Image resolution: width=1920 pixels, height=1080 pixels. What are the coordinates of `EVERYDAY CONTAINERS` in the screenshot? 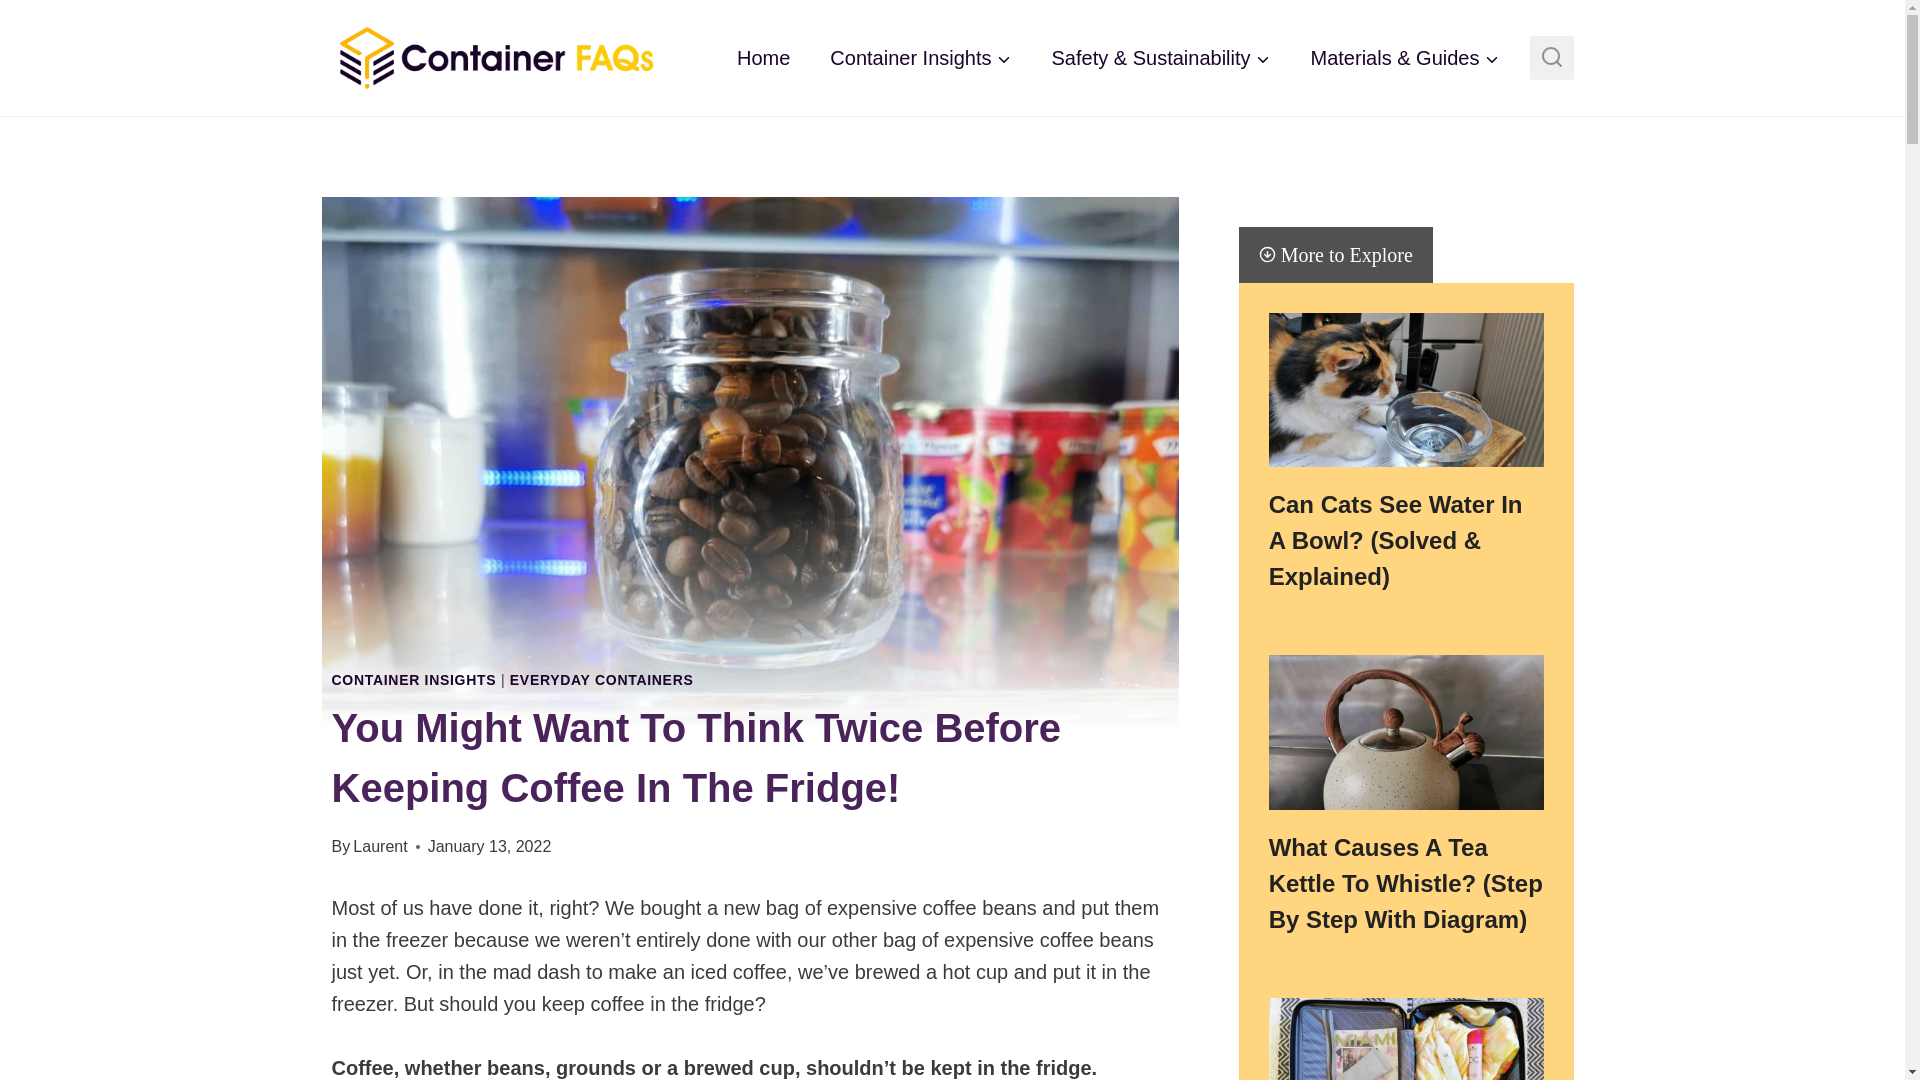 It's located at (602, 679).